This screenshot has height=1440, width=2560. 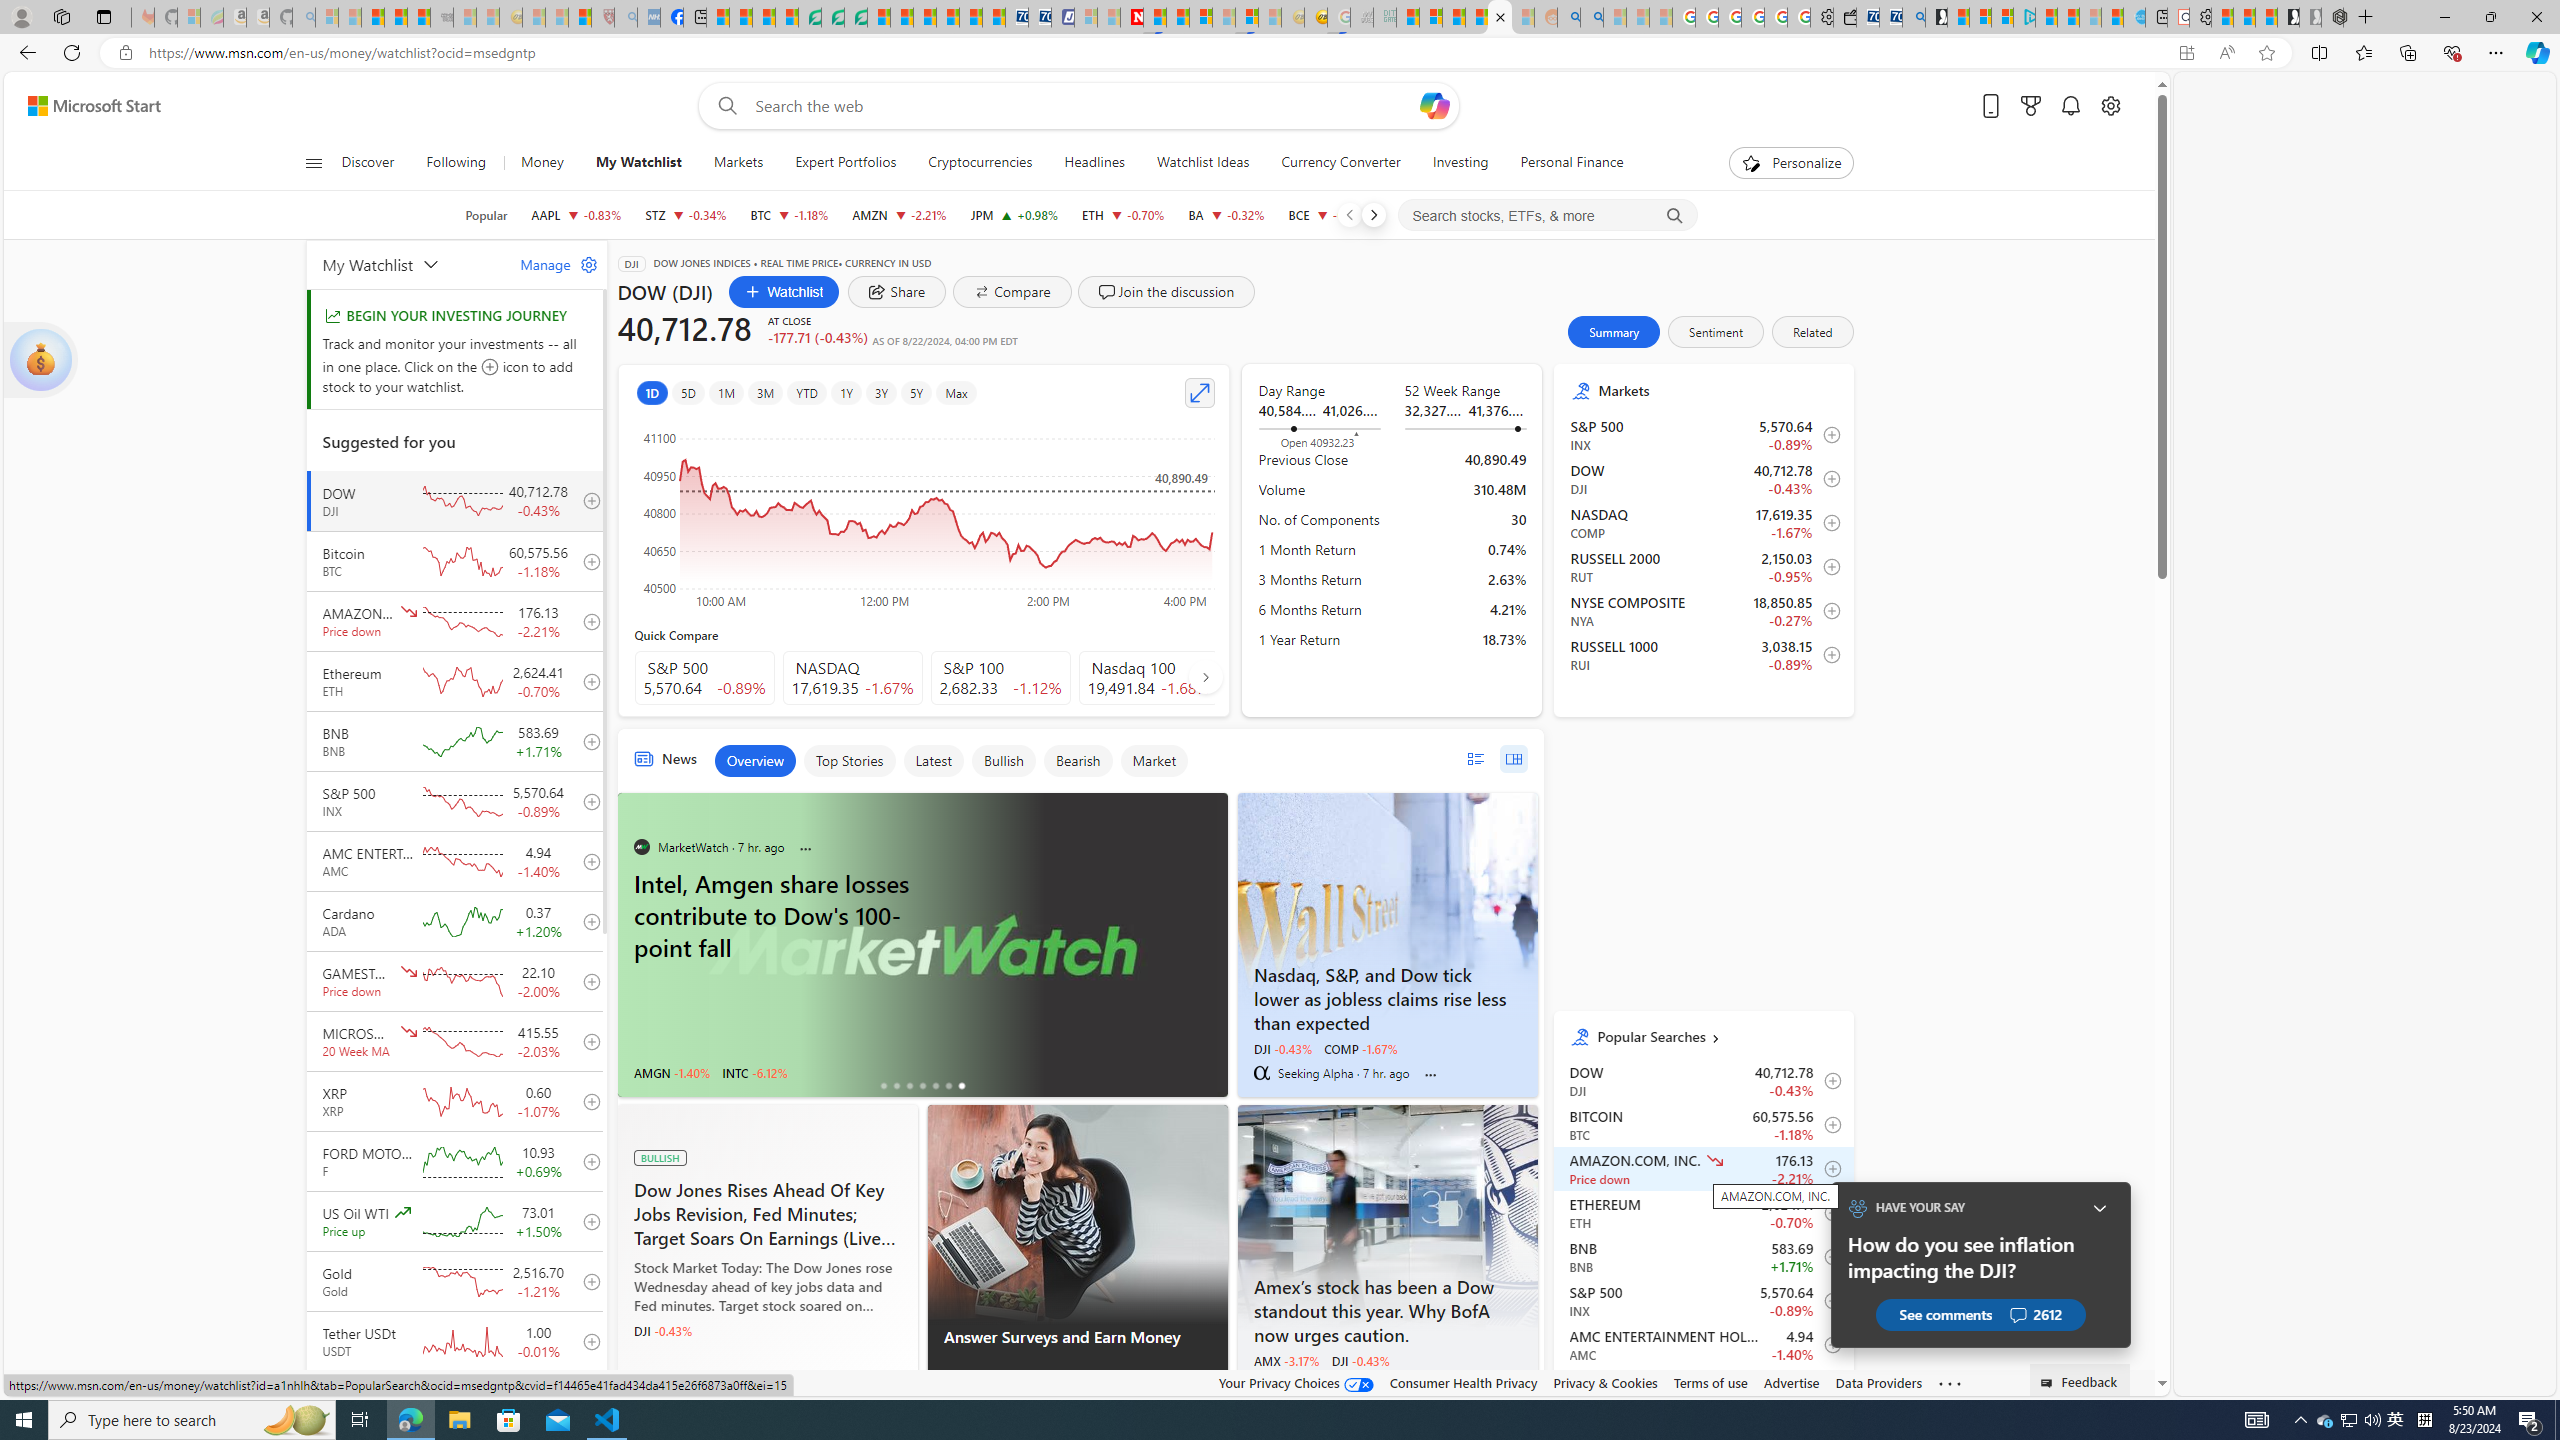 I want to click on Latest, so click(x=934, y=760).